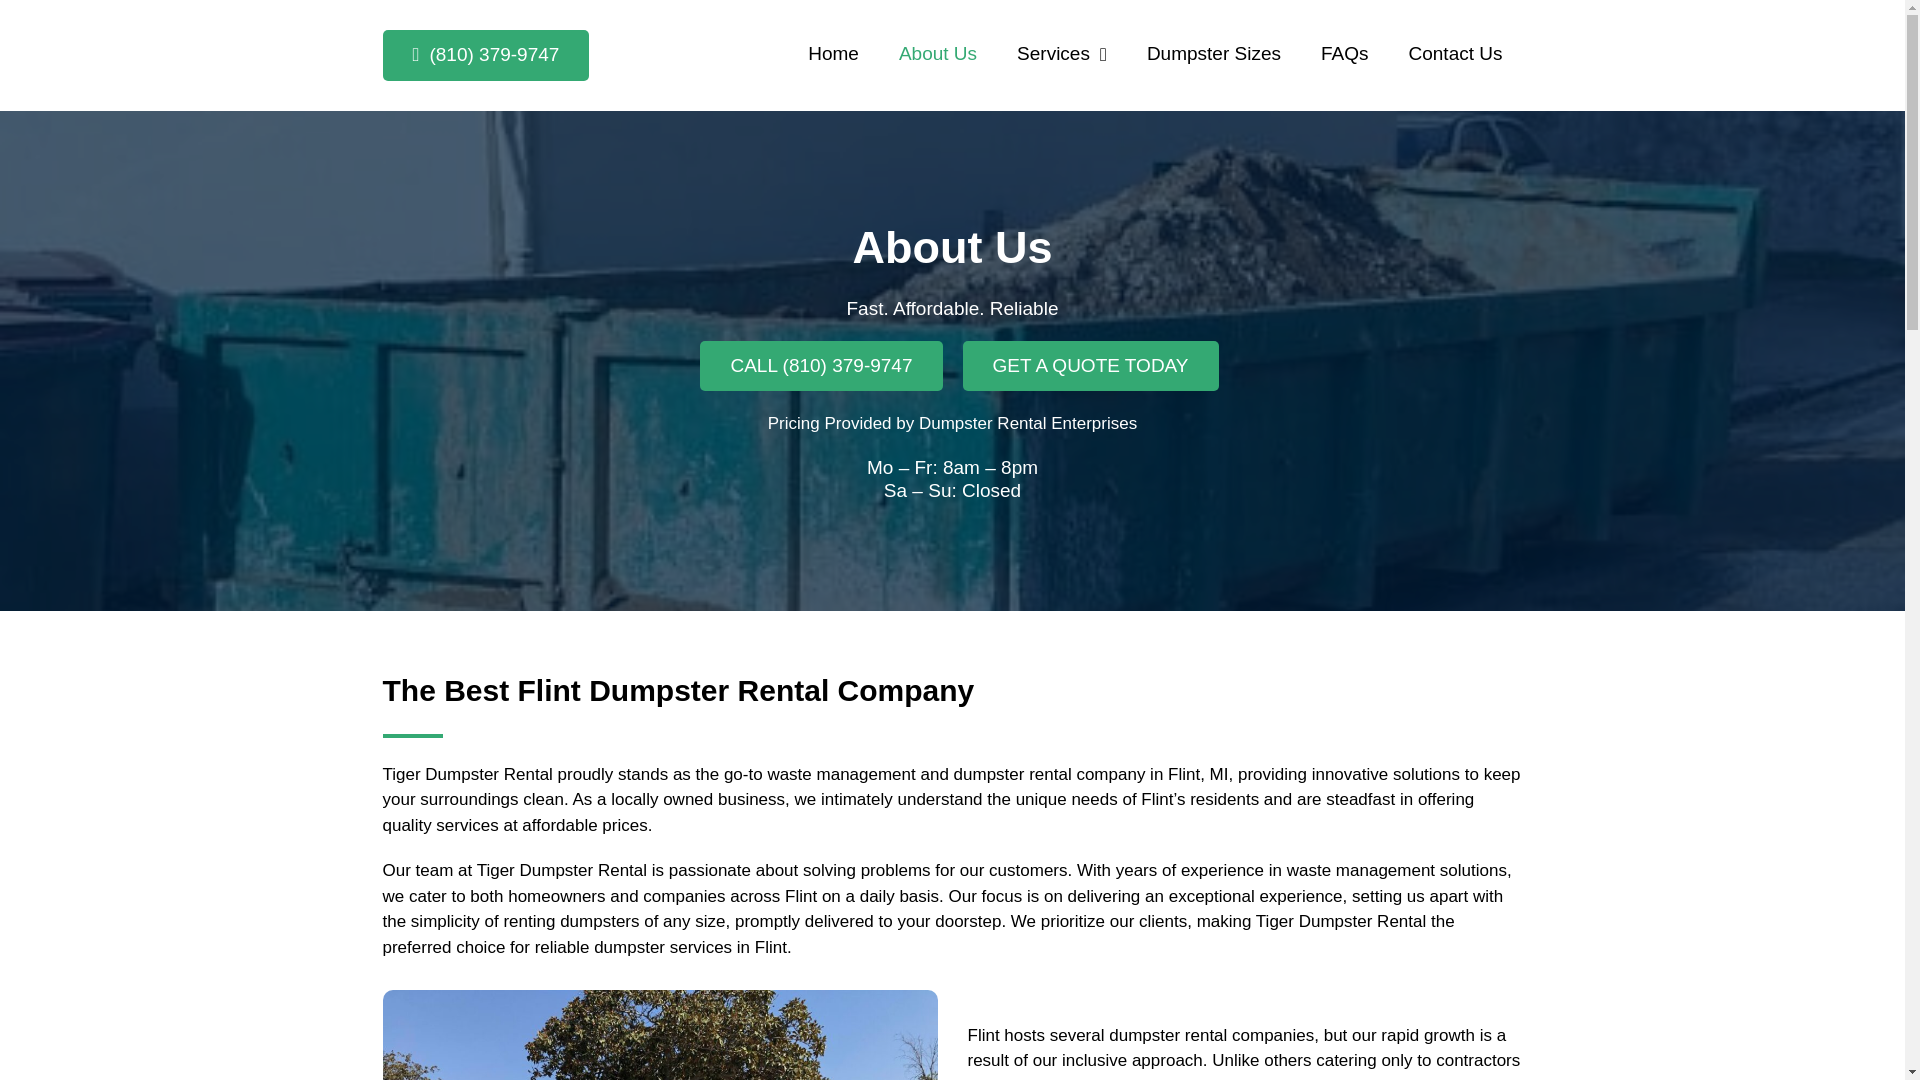 The height and width of the screenshot is (1080, 1920). What do you see at coordinates (1344, 54) in the screenshot?
I see `FAQs` at bounding box center [1344, 54].